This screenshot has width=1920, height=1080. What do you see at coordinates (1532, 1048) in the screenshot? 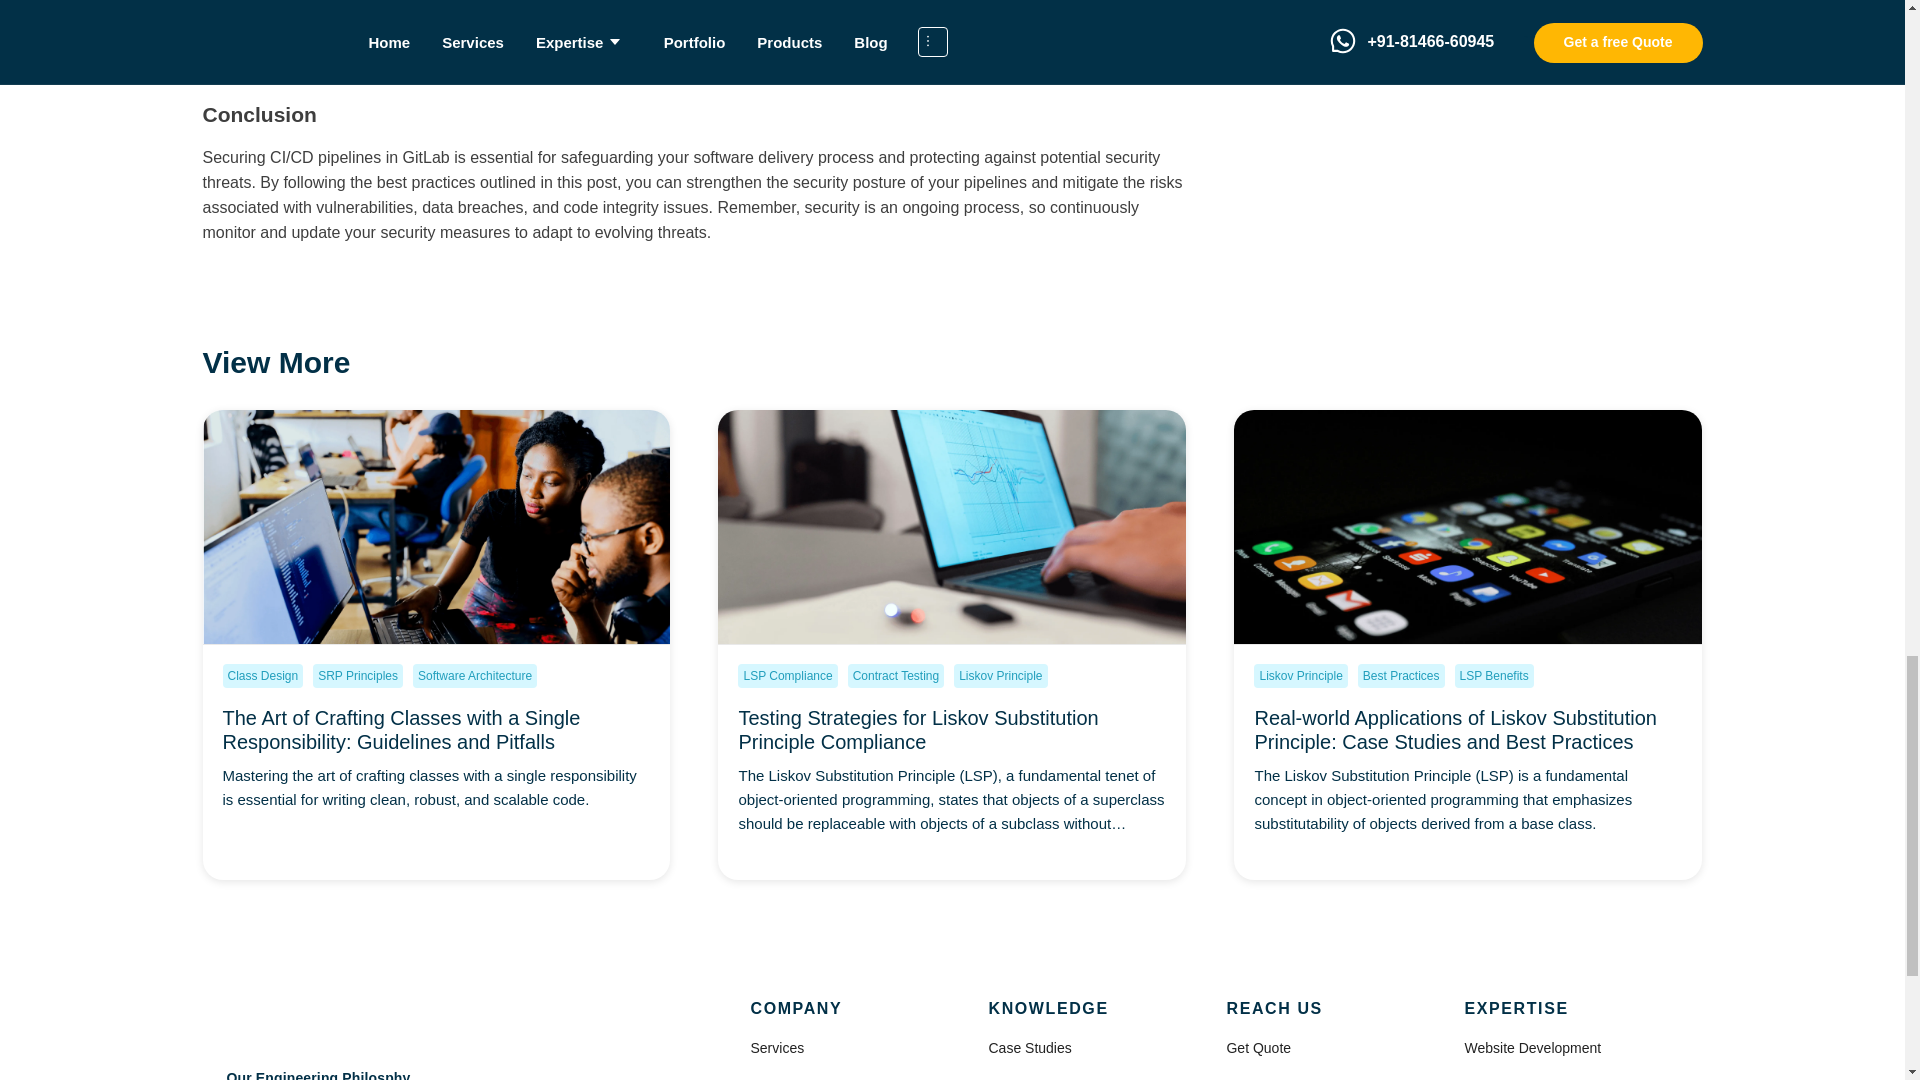
I see `Website Development` at bounding box center [1532, 1048].